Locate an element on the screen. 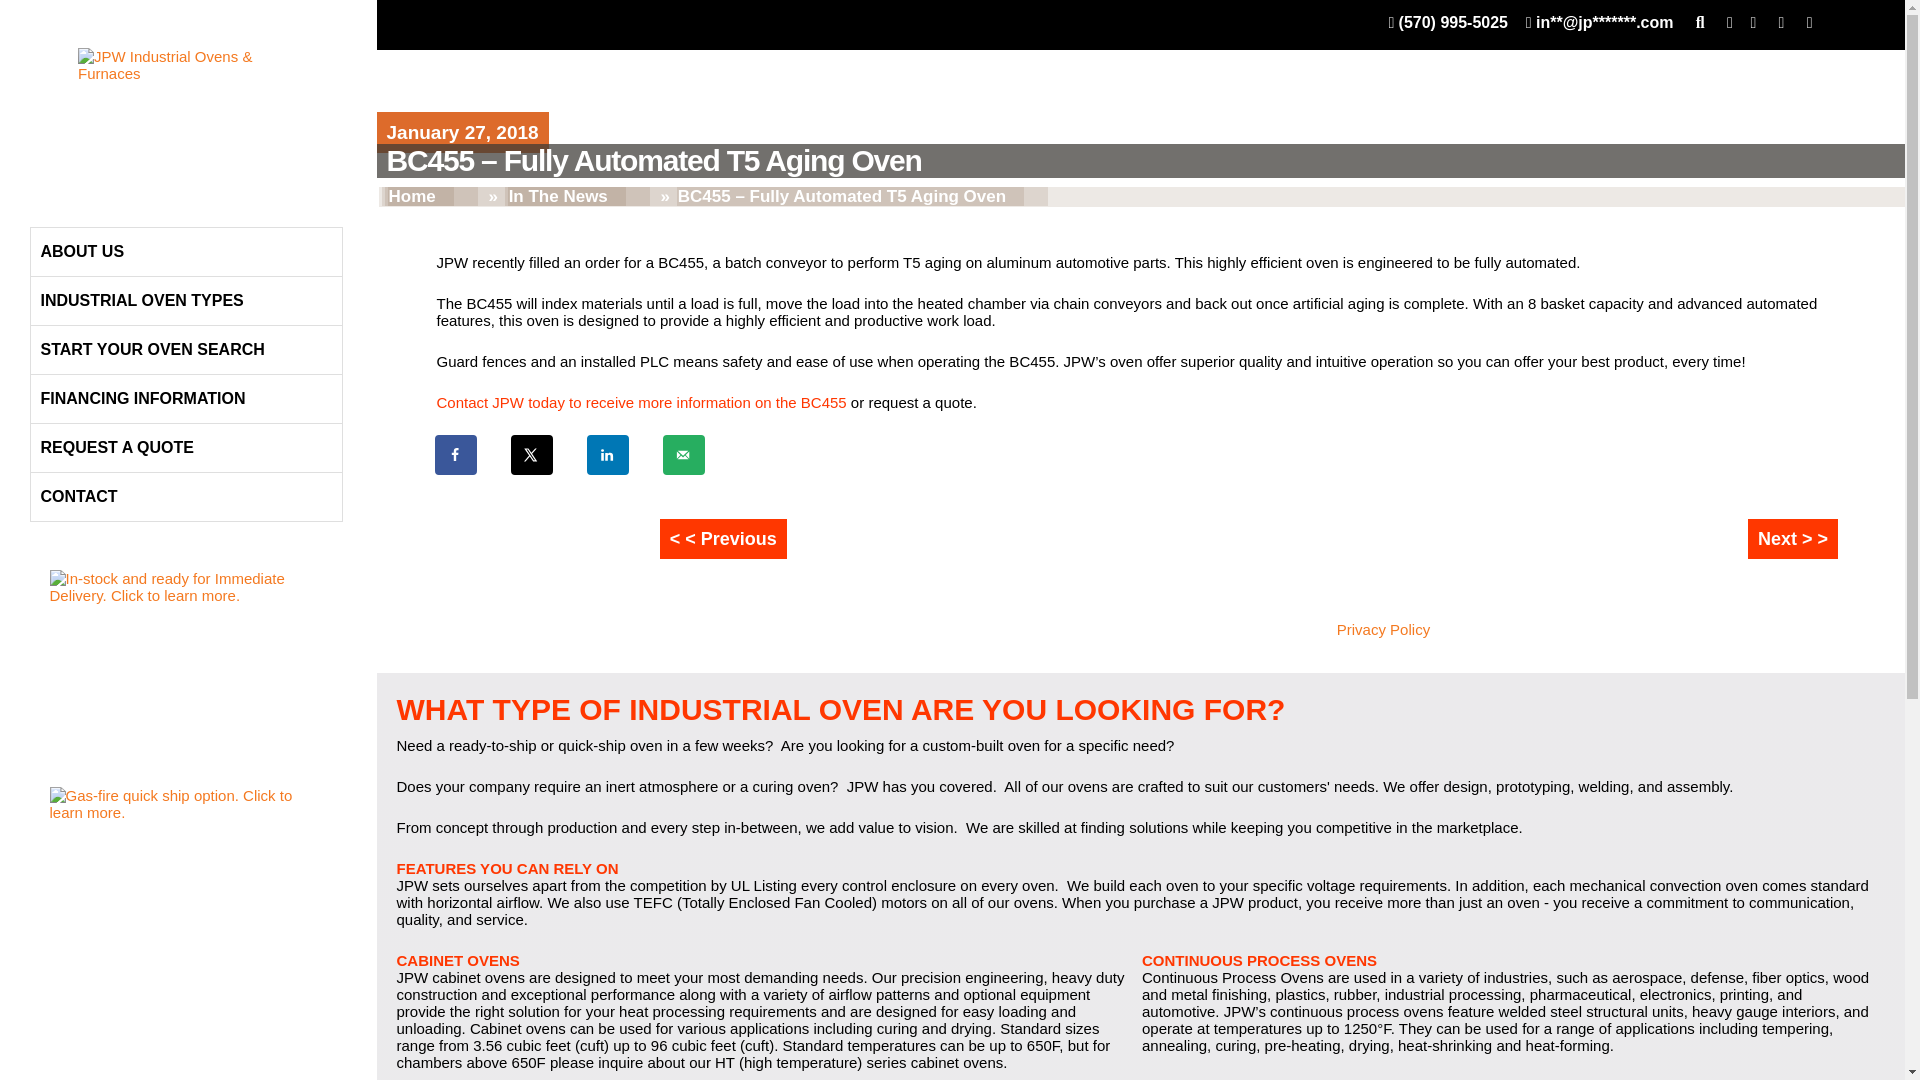 The height and width of the screenshot is (1080, 1920). request a quote is located at coordinates (919, 402).